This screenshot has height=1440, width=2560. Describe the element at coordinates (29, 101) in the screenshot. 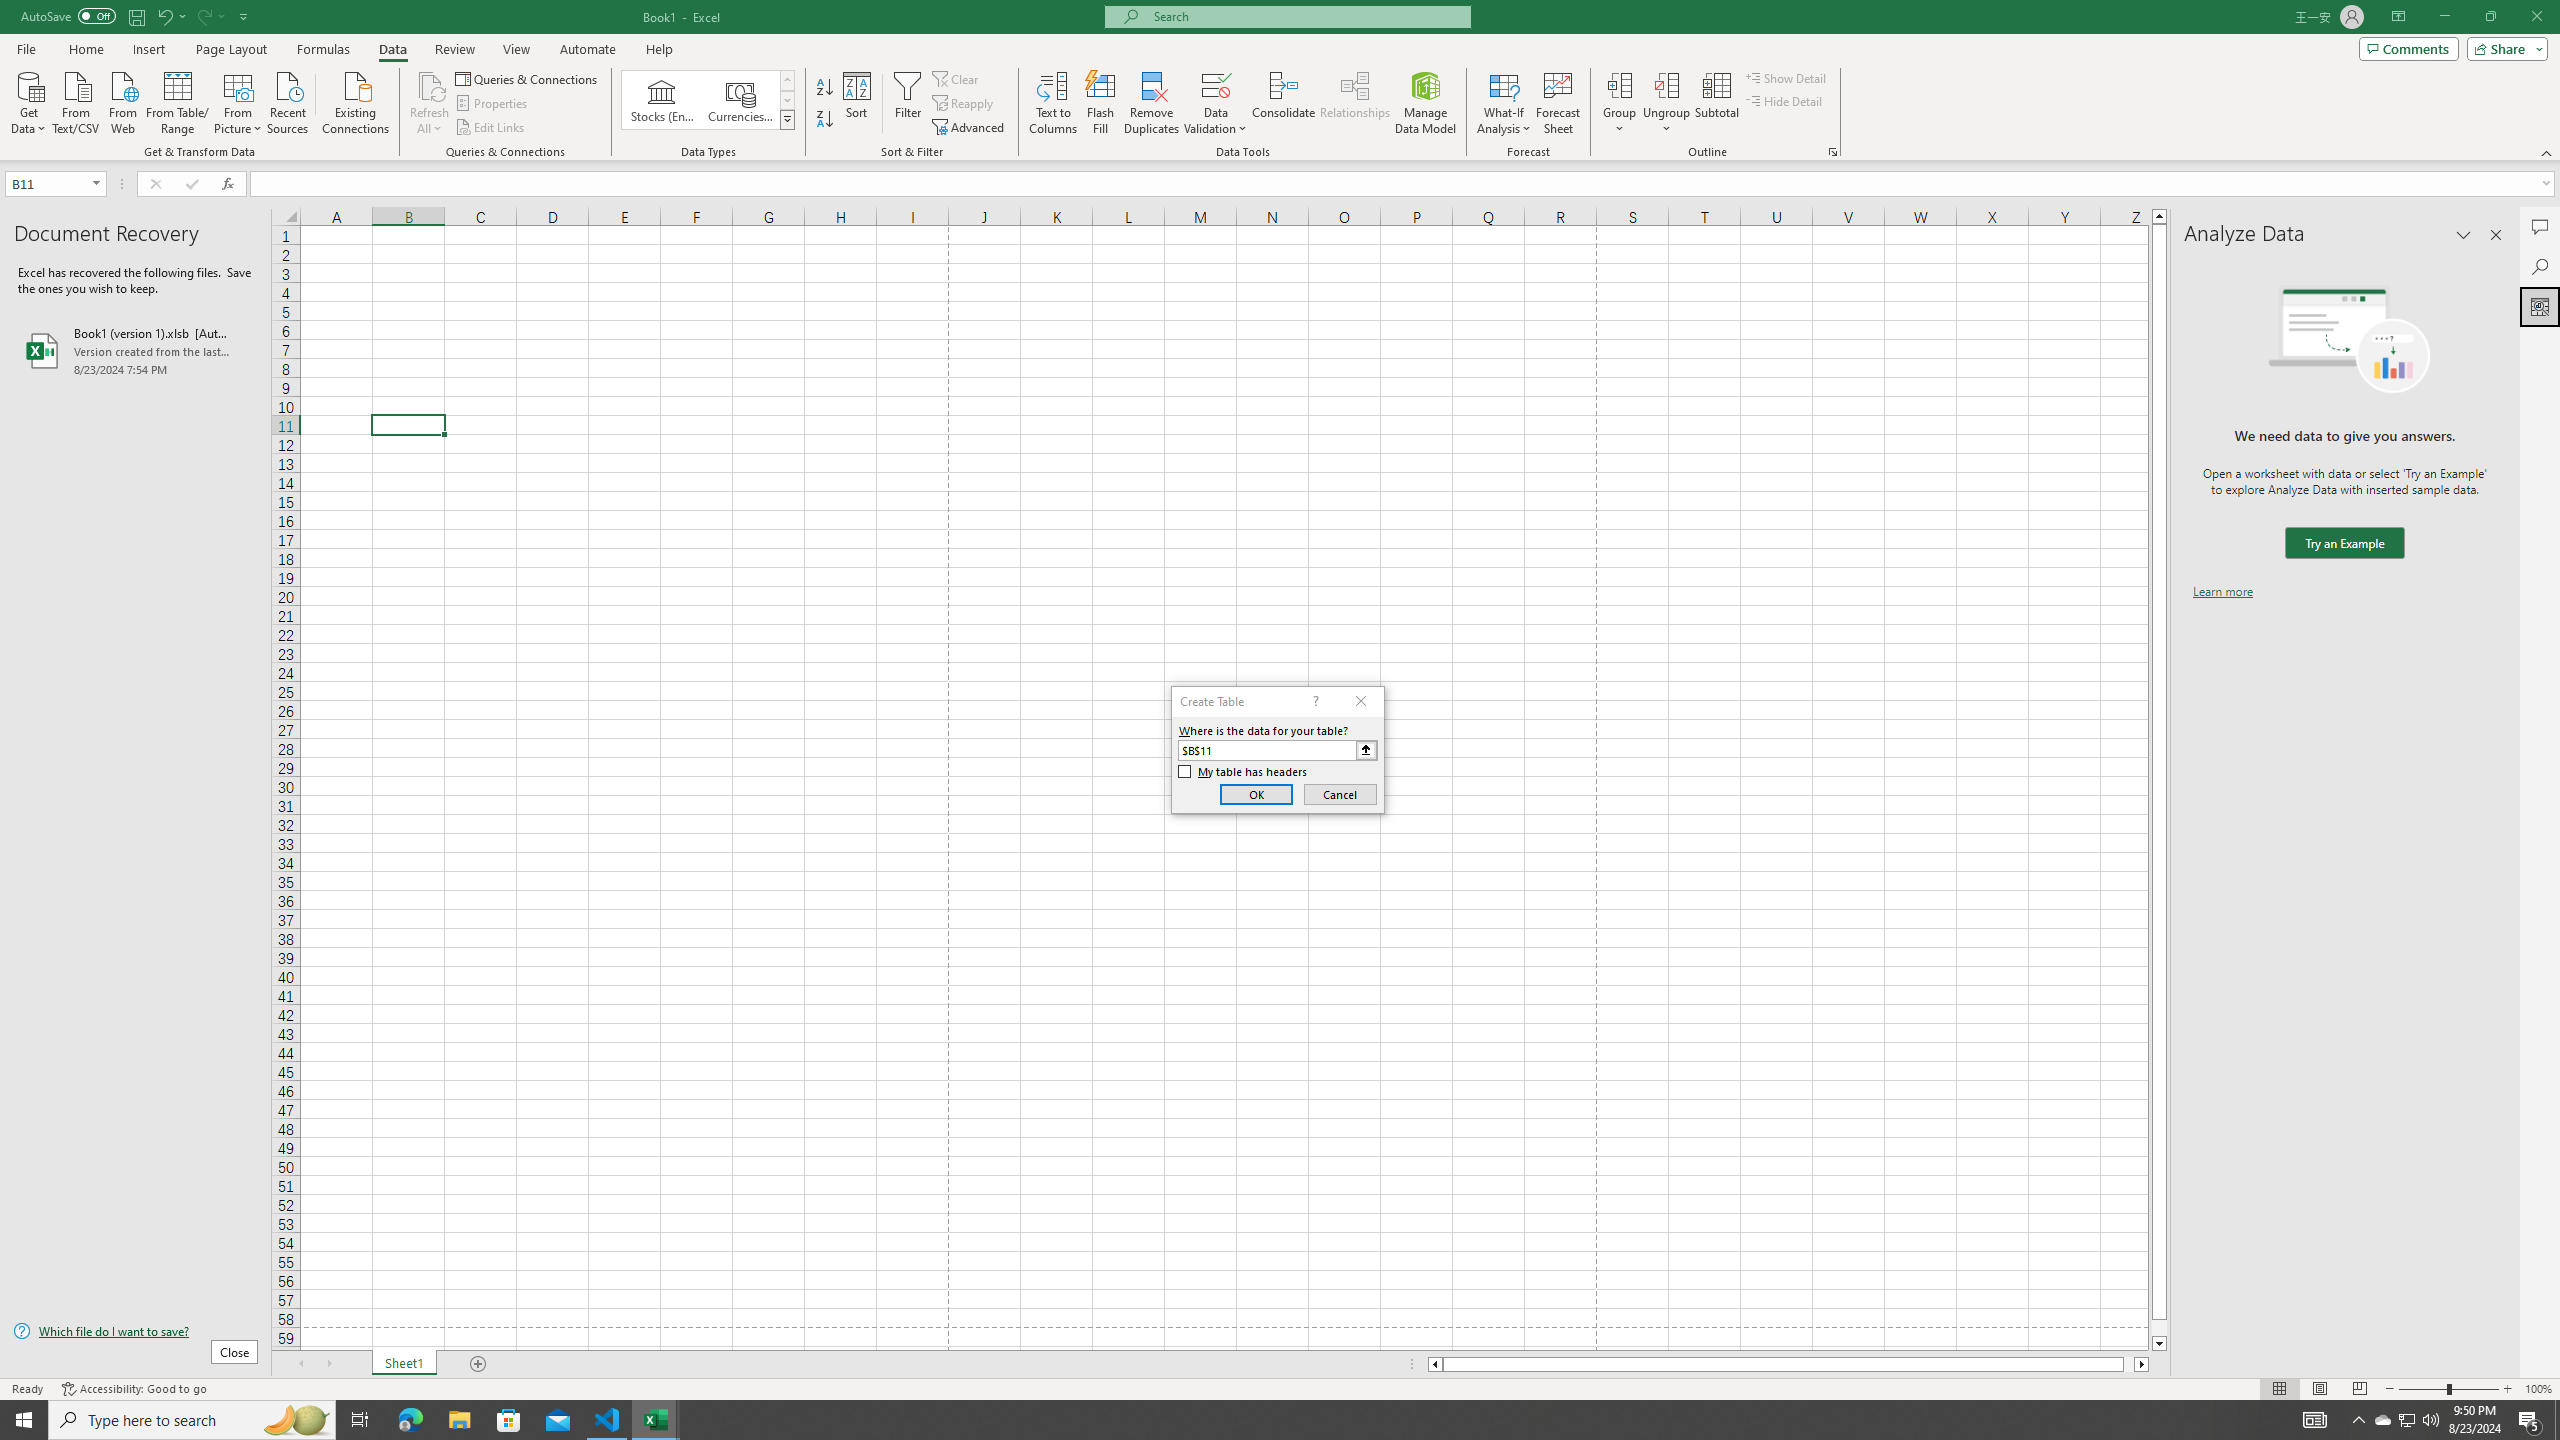

I see `Get Data` at that location.